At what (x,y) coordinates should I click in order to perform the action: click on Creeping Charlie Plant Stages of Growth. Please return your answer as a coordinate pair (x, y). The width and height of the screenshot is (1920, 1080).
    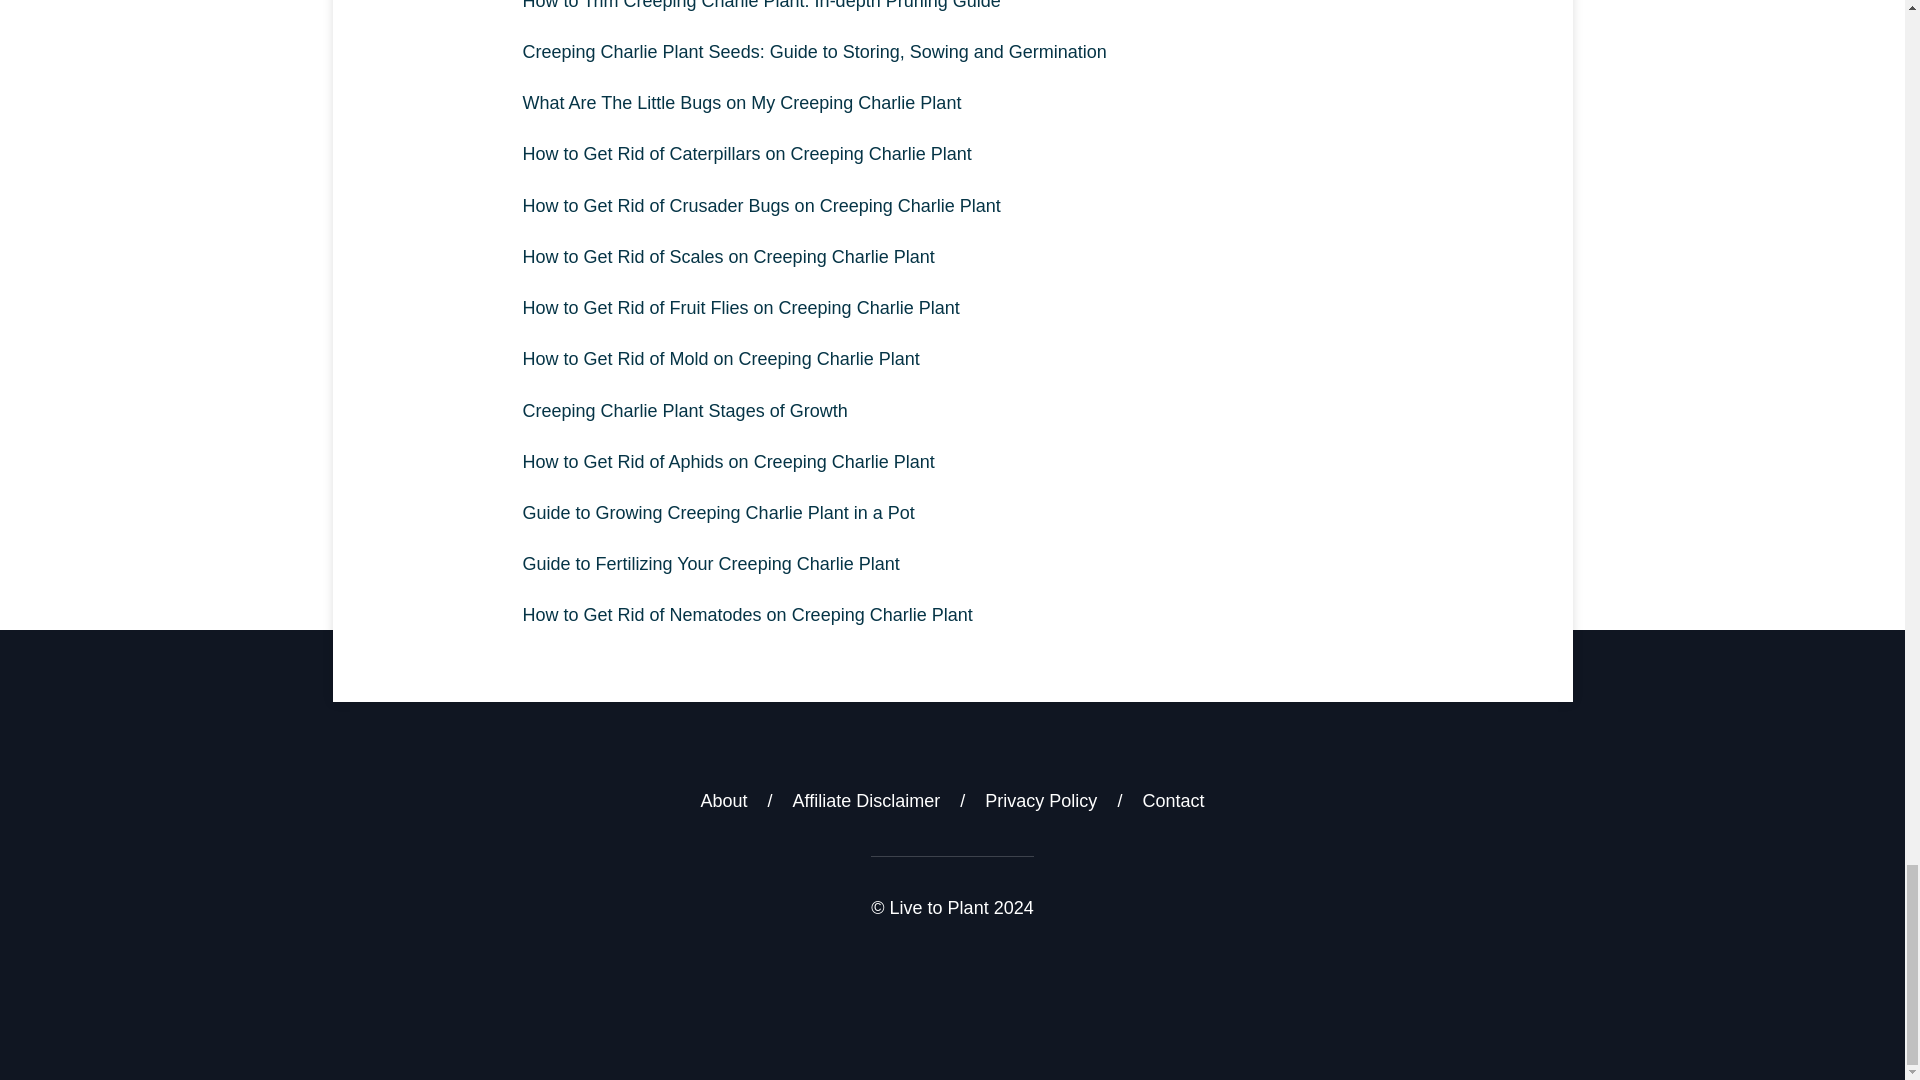
    Looking at the image, I should click on (952, 411).